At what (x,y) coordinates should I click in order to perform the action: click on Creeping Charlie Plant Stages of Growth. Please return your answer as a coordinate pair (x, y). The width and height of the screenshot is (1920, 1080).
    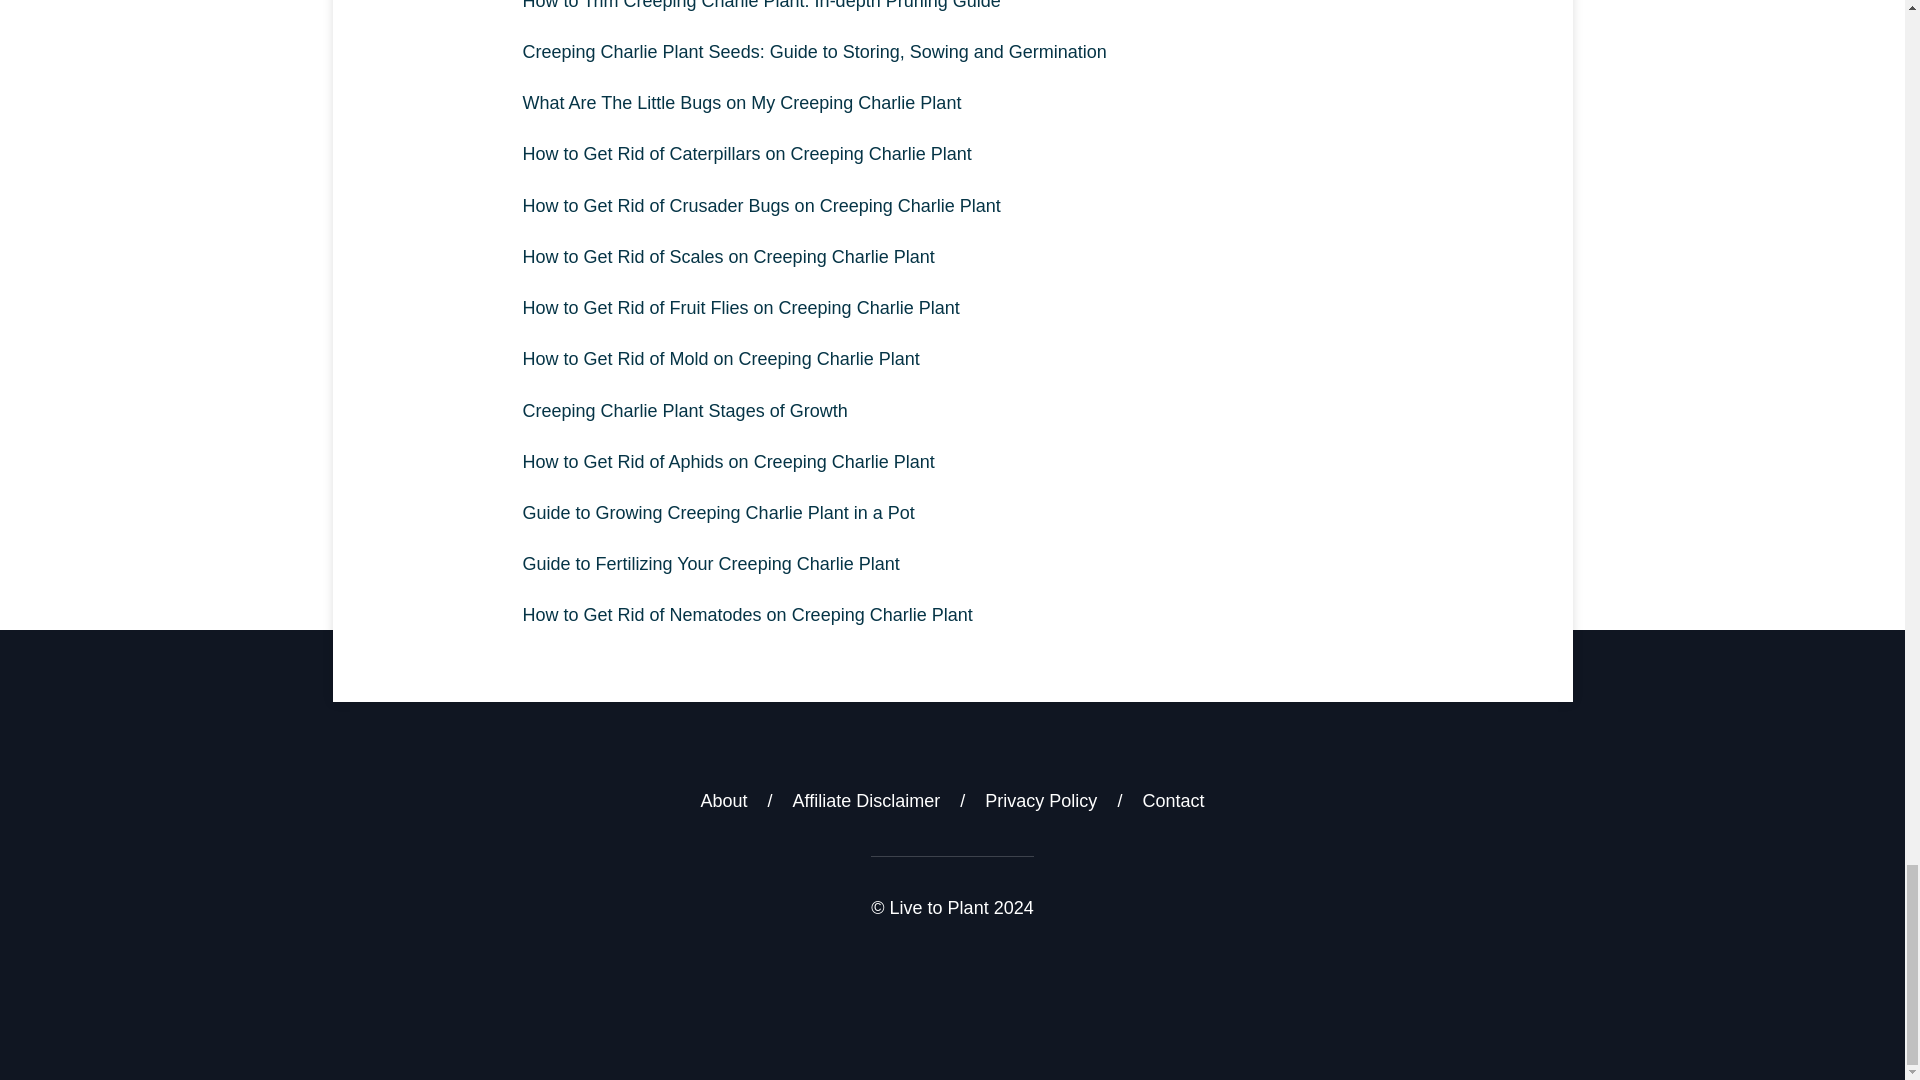
    Looking at the image, I should click on (952, 411).